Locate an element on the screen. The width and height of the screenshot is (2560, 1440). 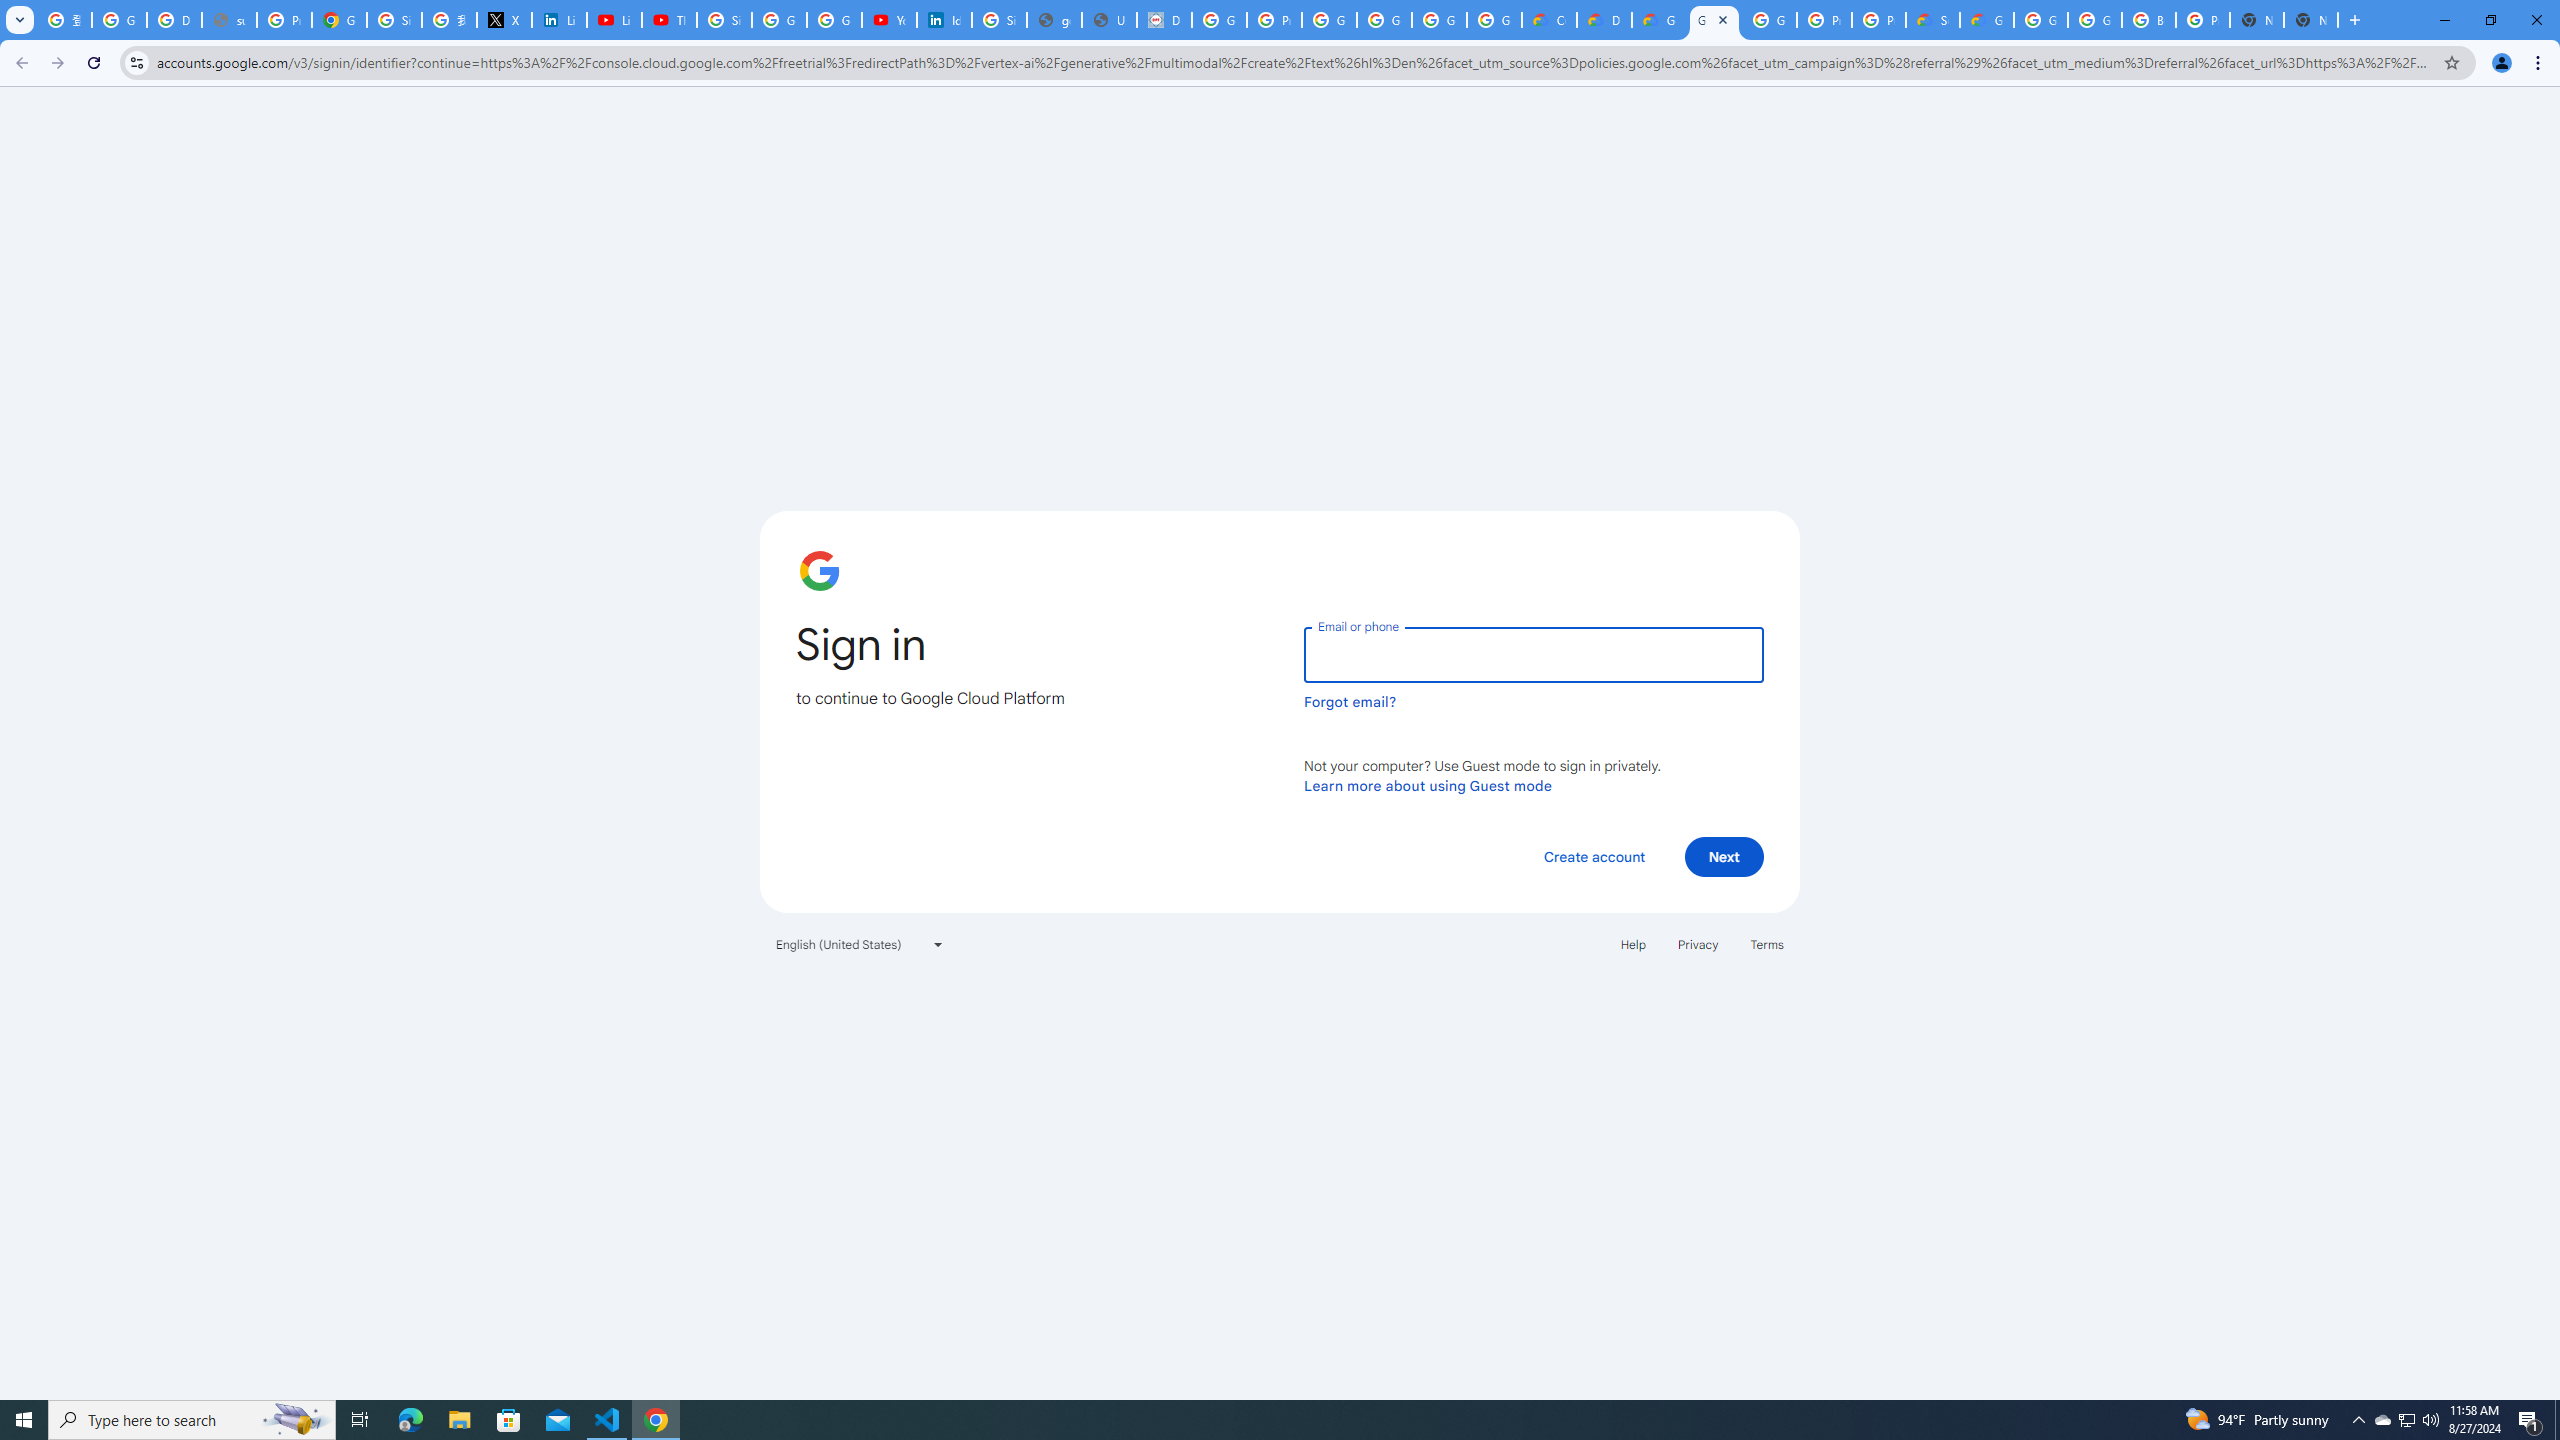
Sign in - Google Accounts is located at coordinates (394, 20).